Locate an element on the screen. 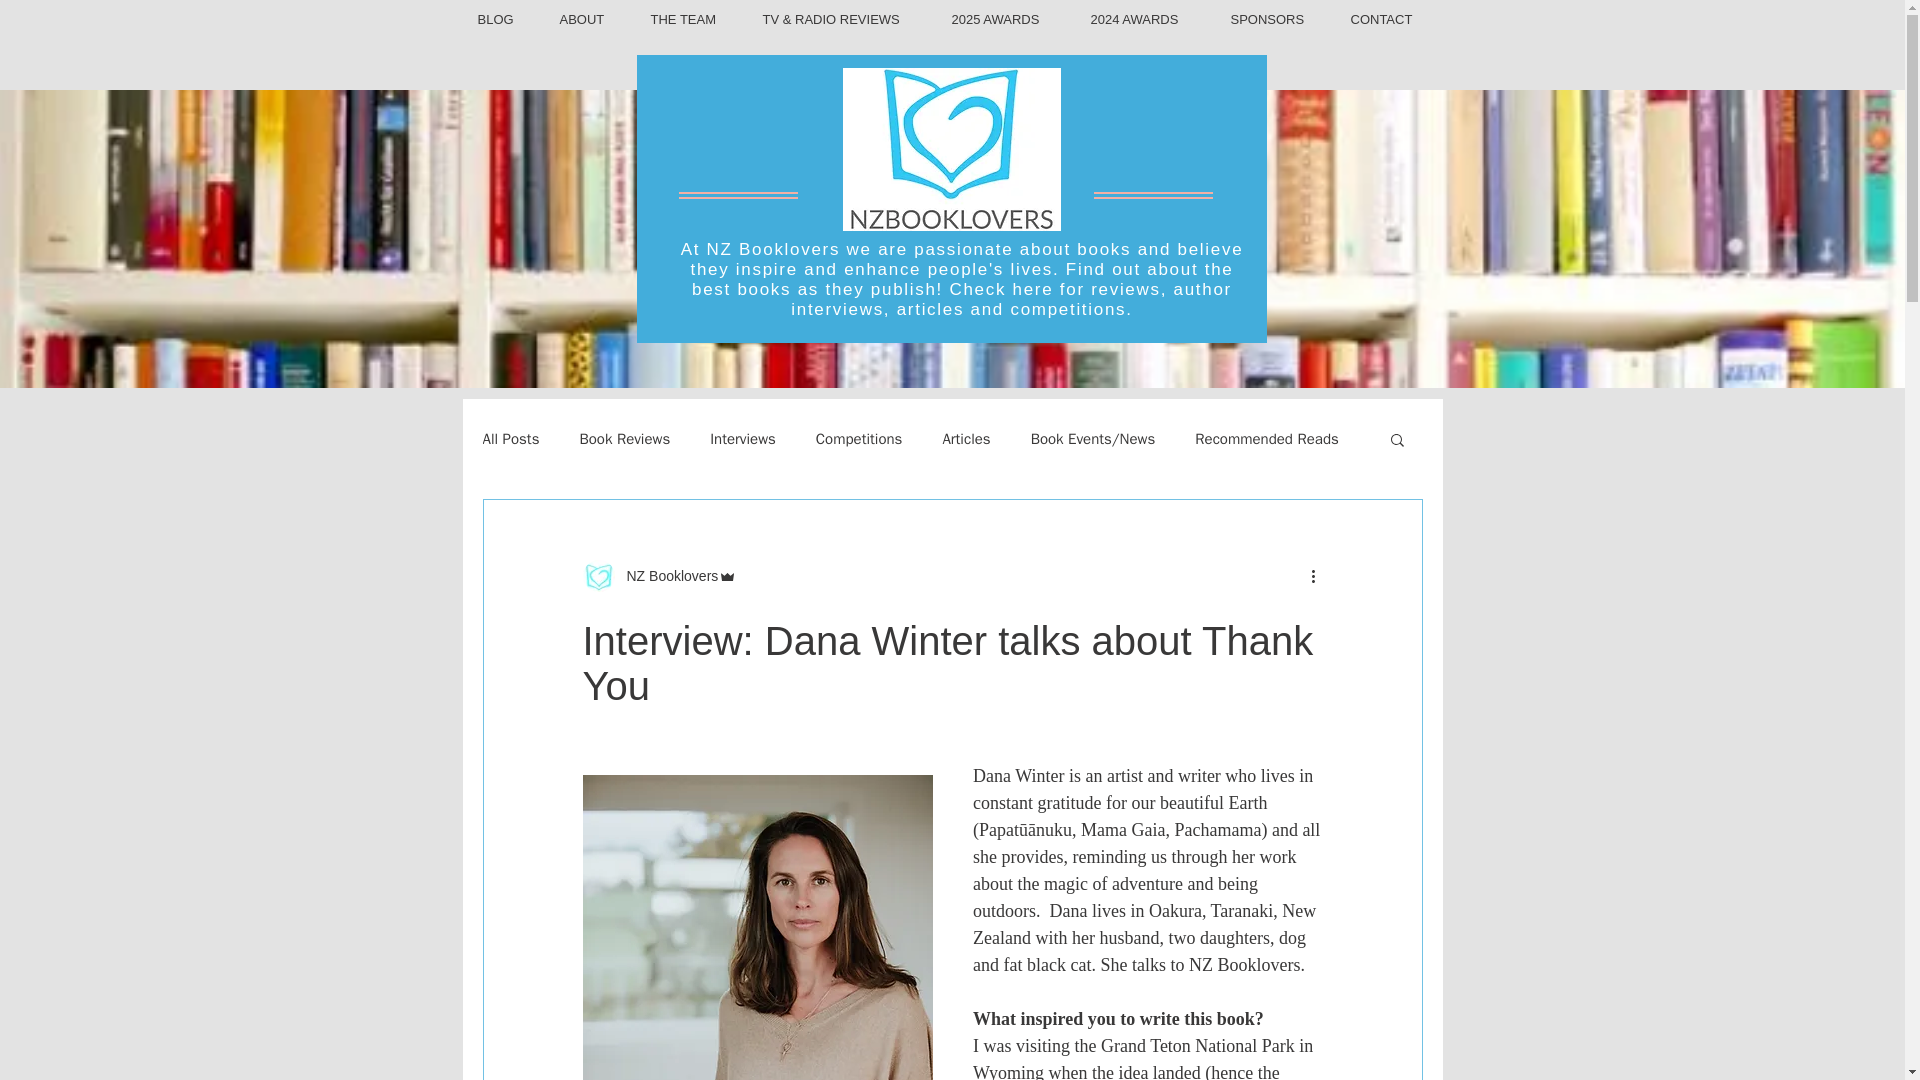  2025 AWARDS is located at coordinates (1006, 20).